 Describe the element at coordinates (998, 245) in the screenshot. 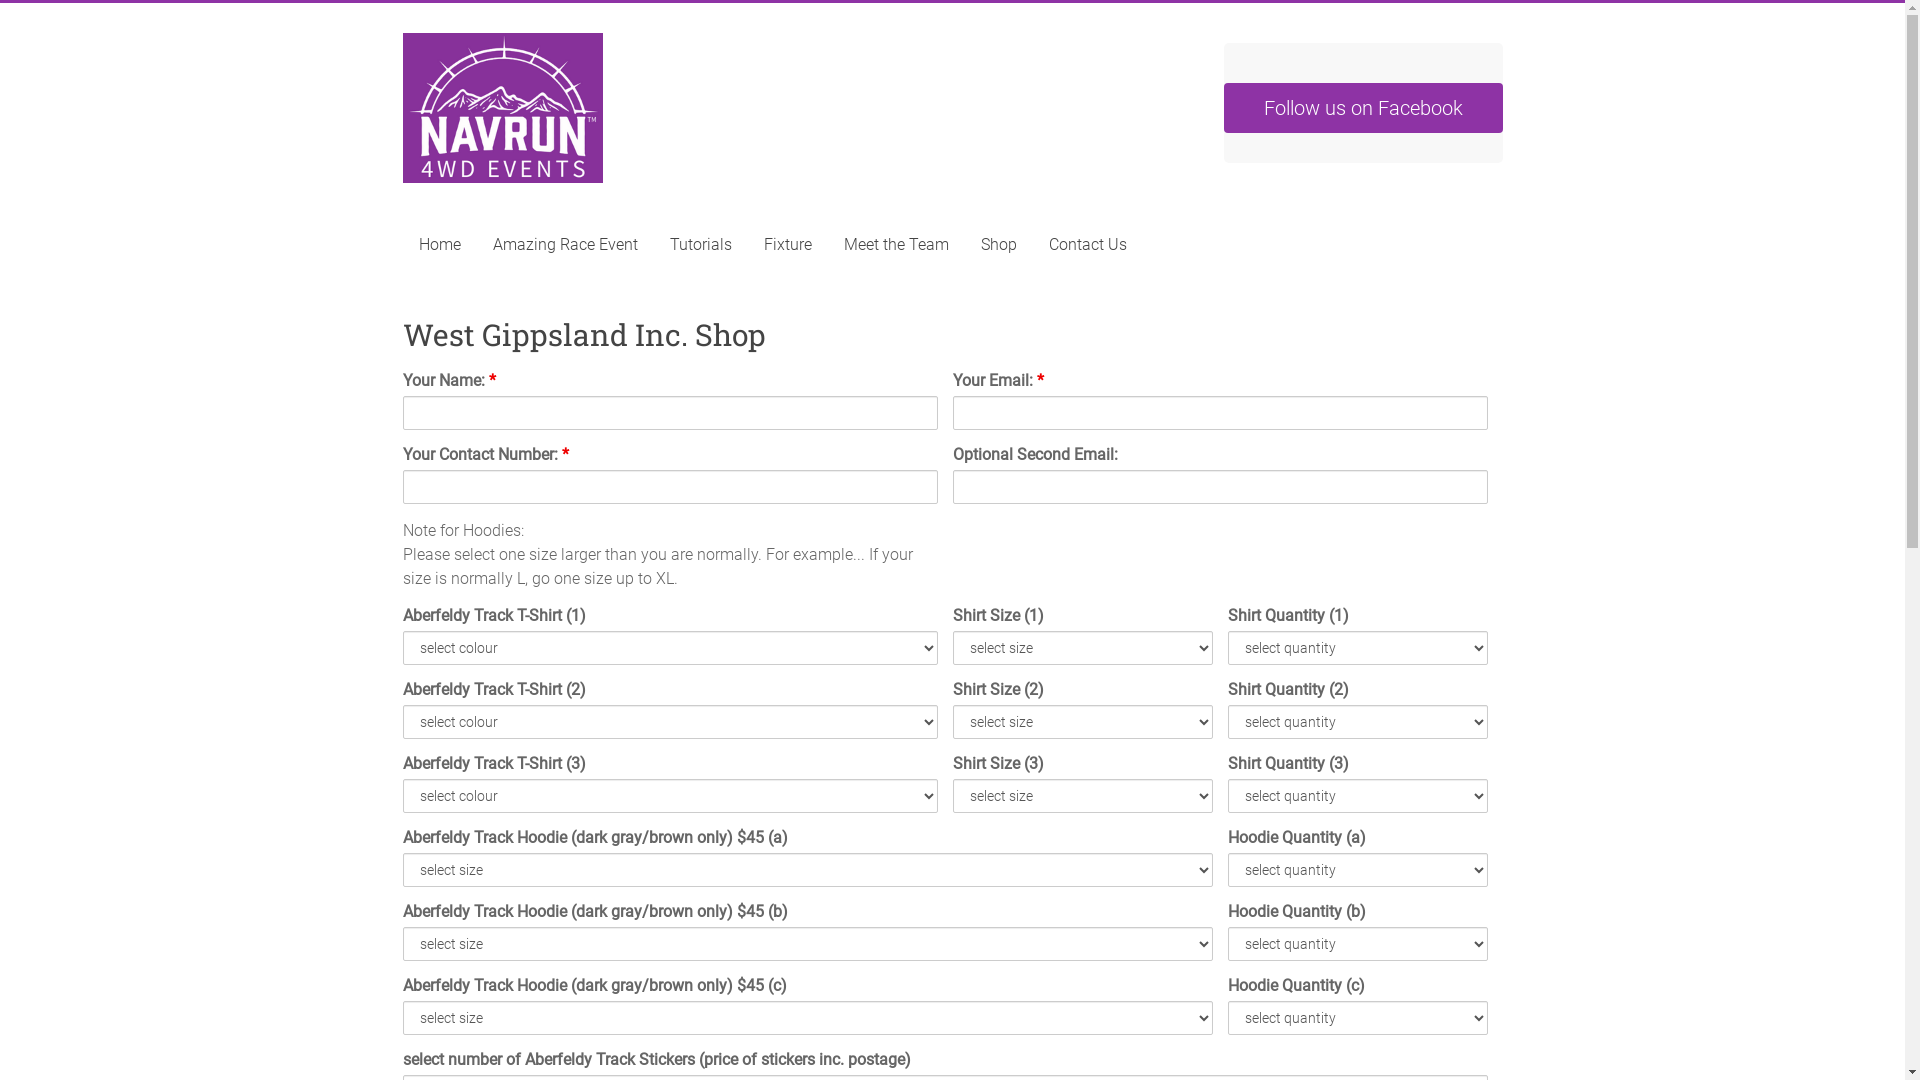

I see `Shop` at that location.